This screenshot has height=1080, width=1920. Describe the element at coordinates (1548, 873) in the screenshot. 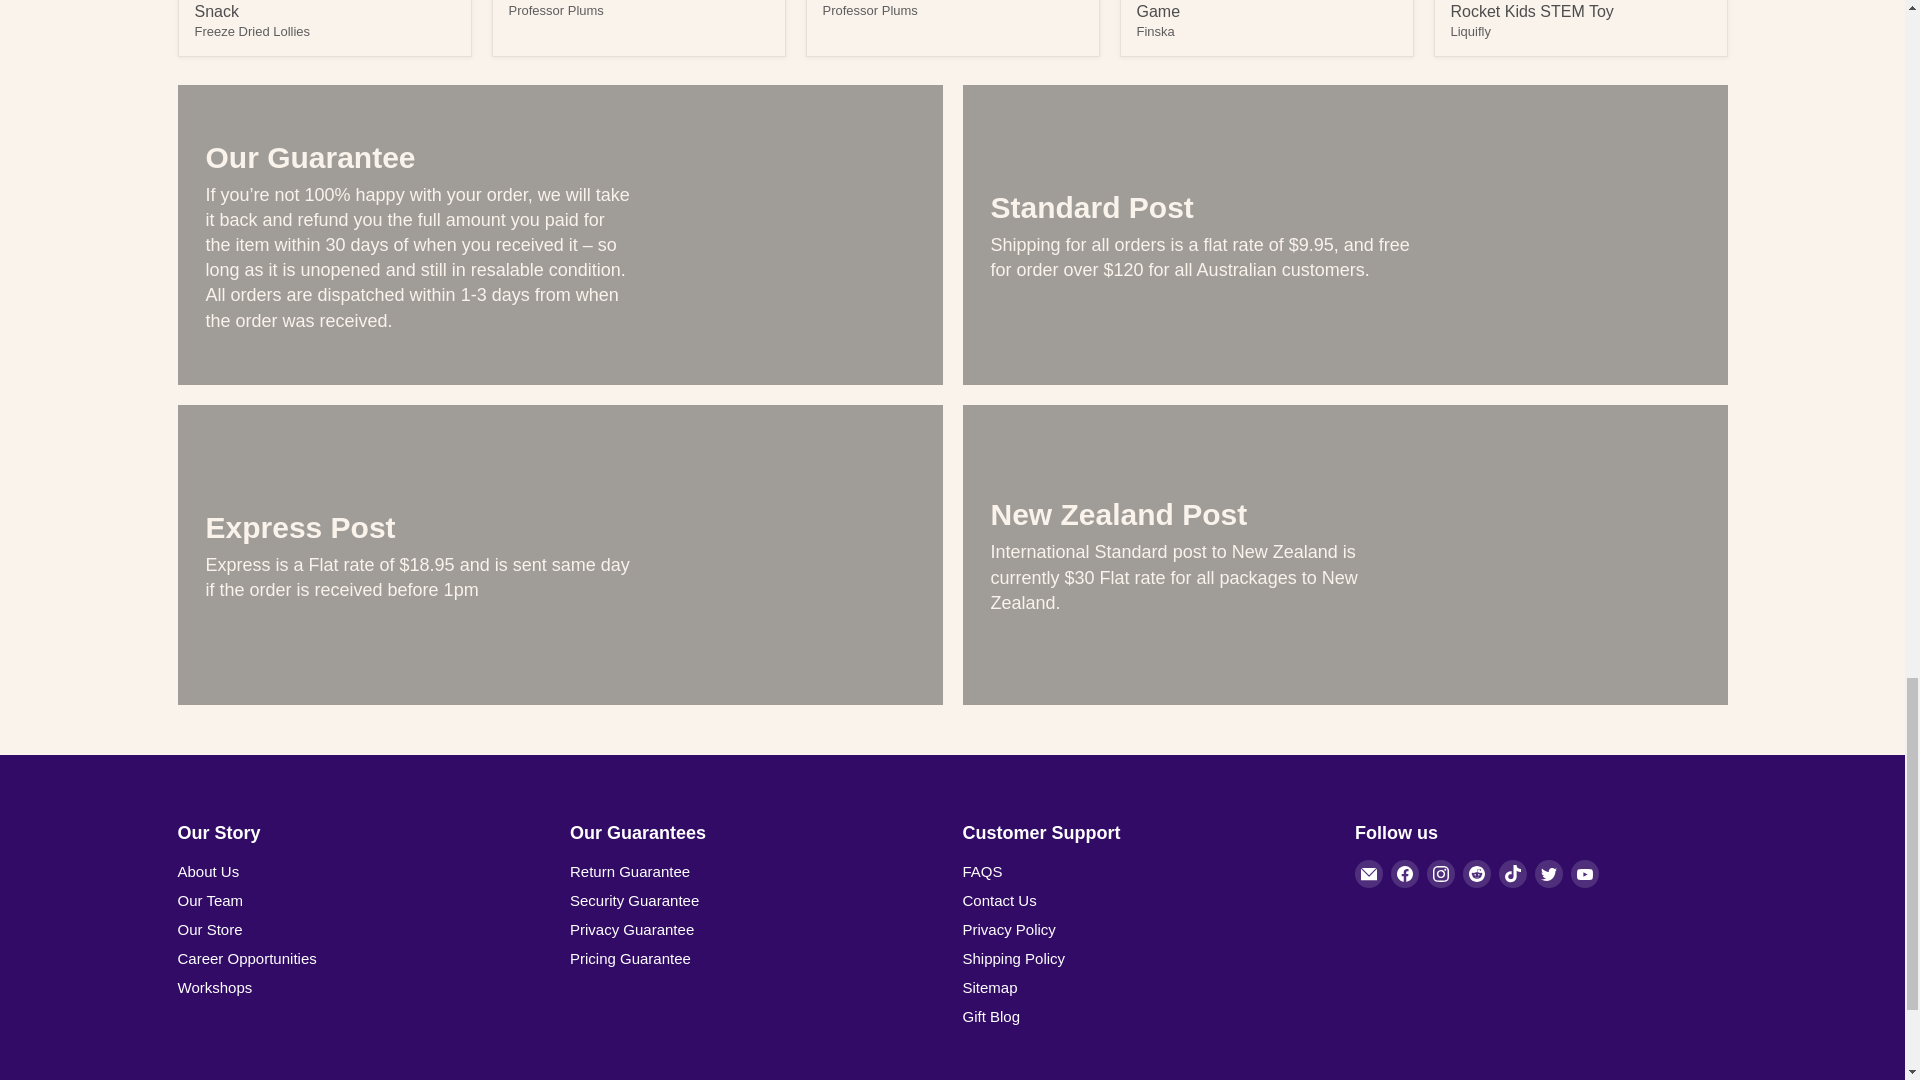

I see `Twitter` at that location.